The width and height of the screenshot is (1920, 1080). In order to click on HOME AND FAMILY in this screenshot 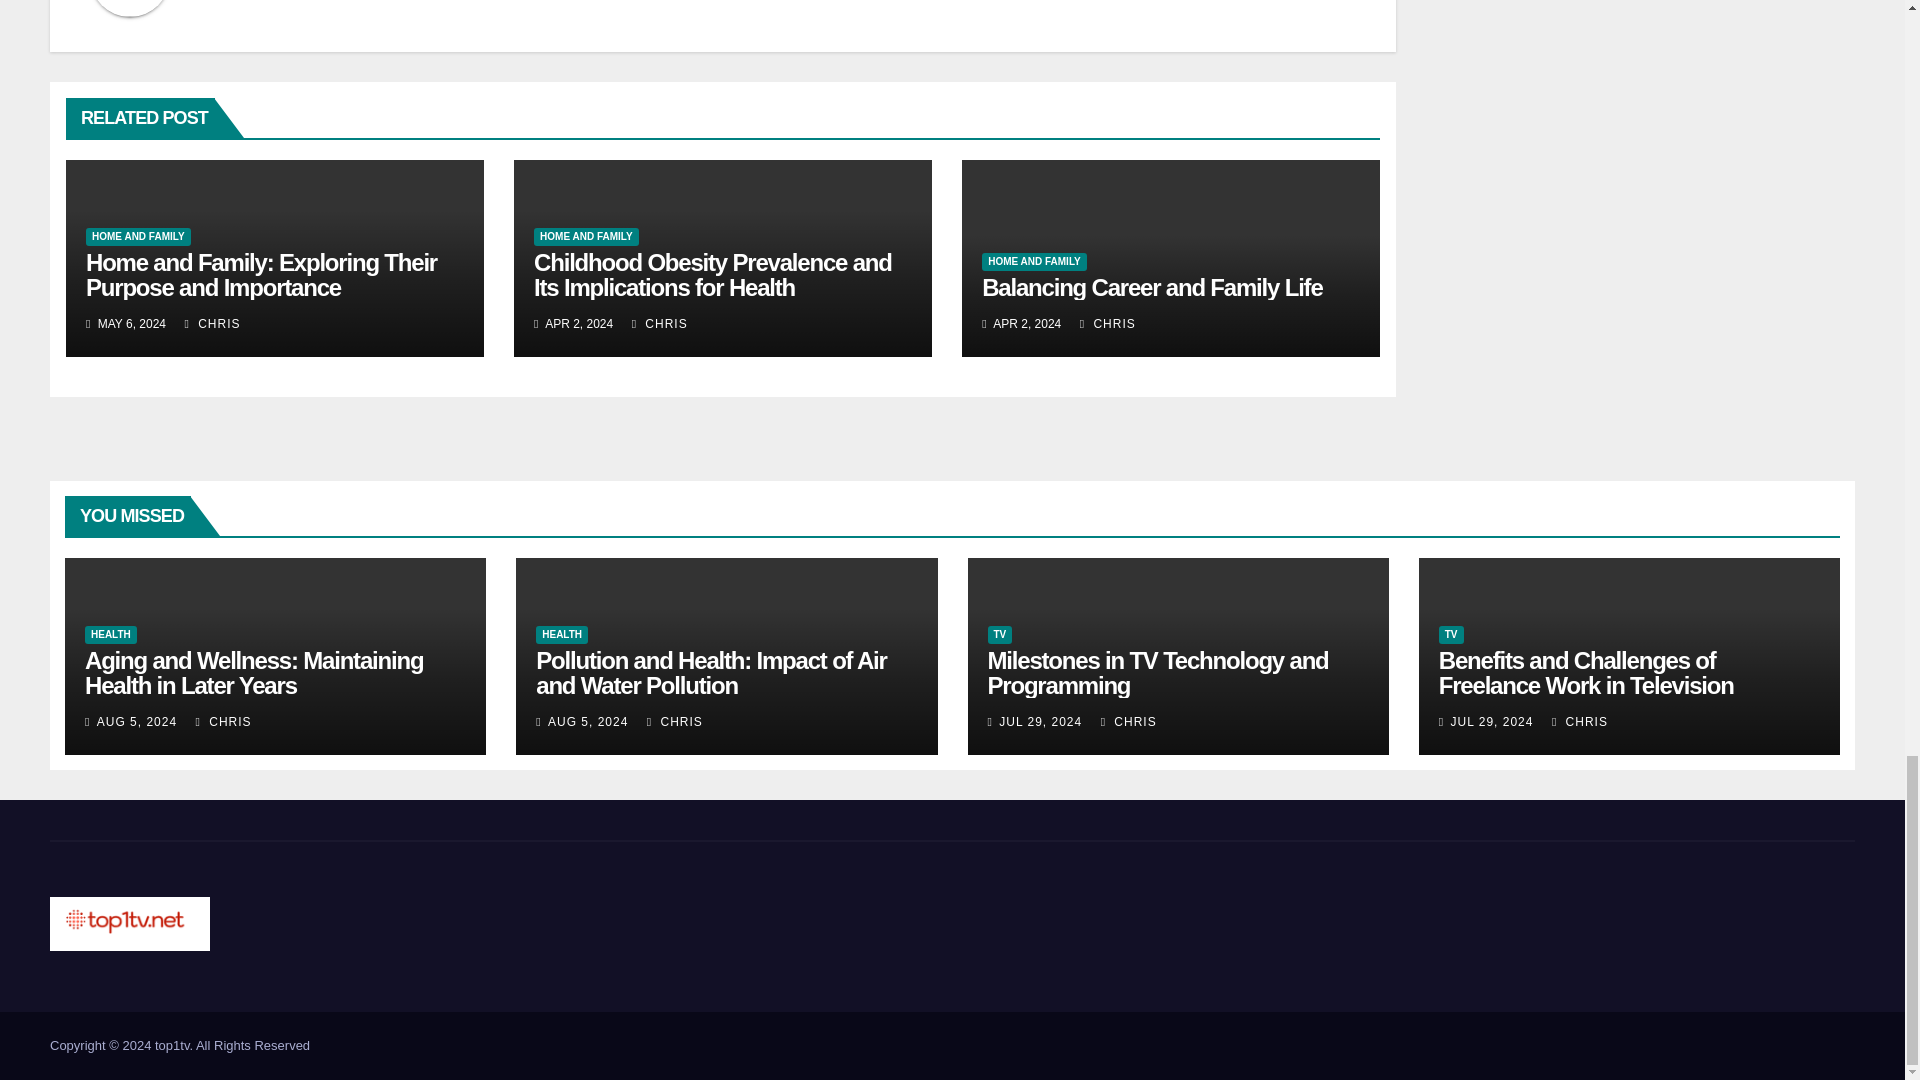, I will do `click(586, 236)`.